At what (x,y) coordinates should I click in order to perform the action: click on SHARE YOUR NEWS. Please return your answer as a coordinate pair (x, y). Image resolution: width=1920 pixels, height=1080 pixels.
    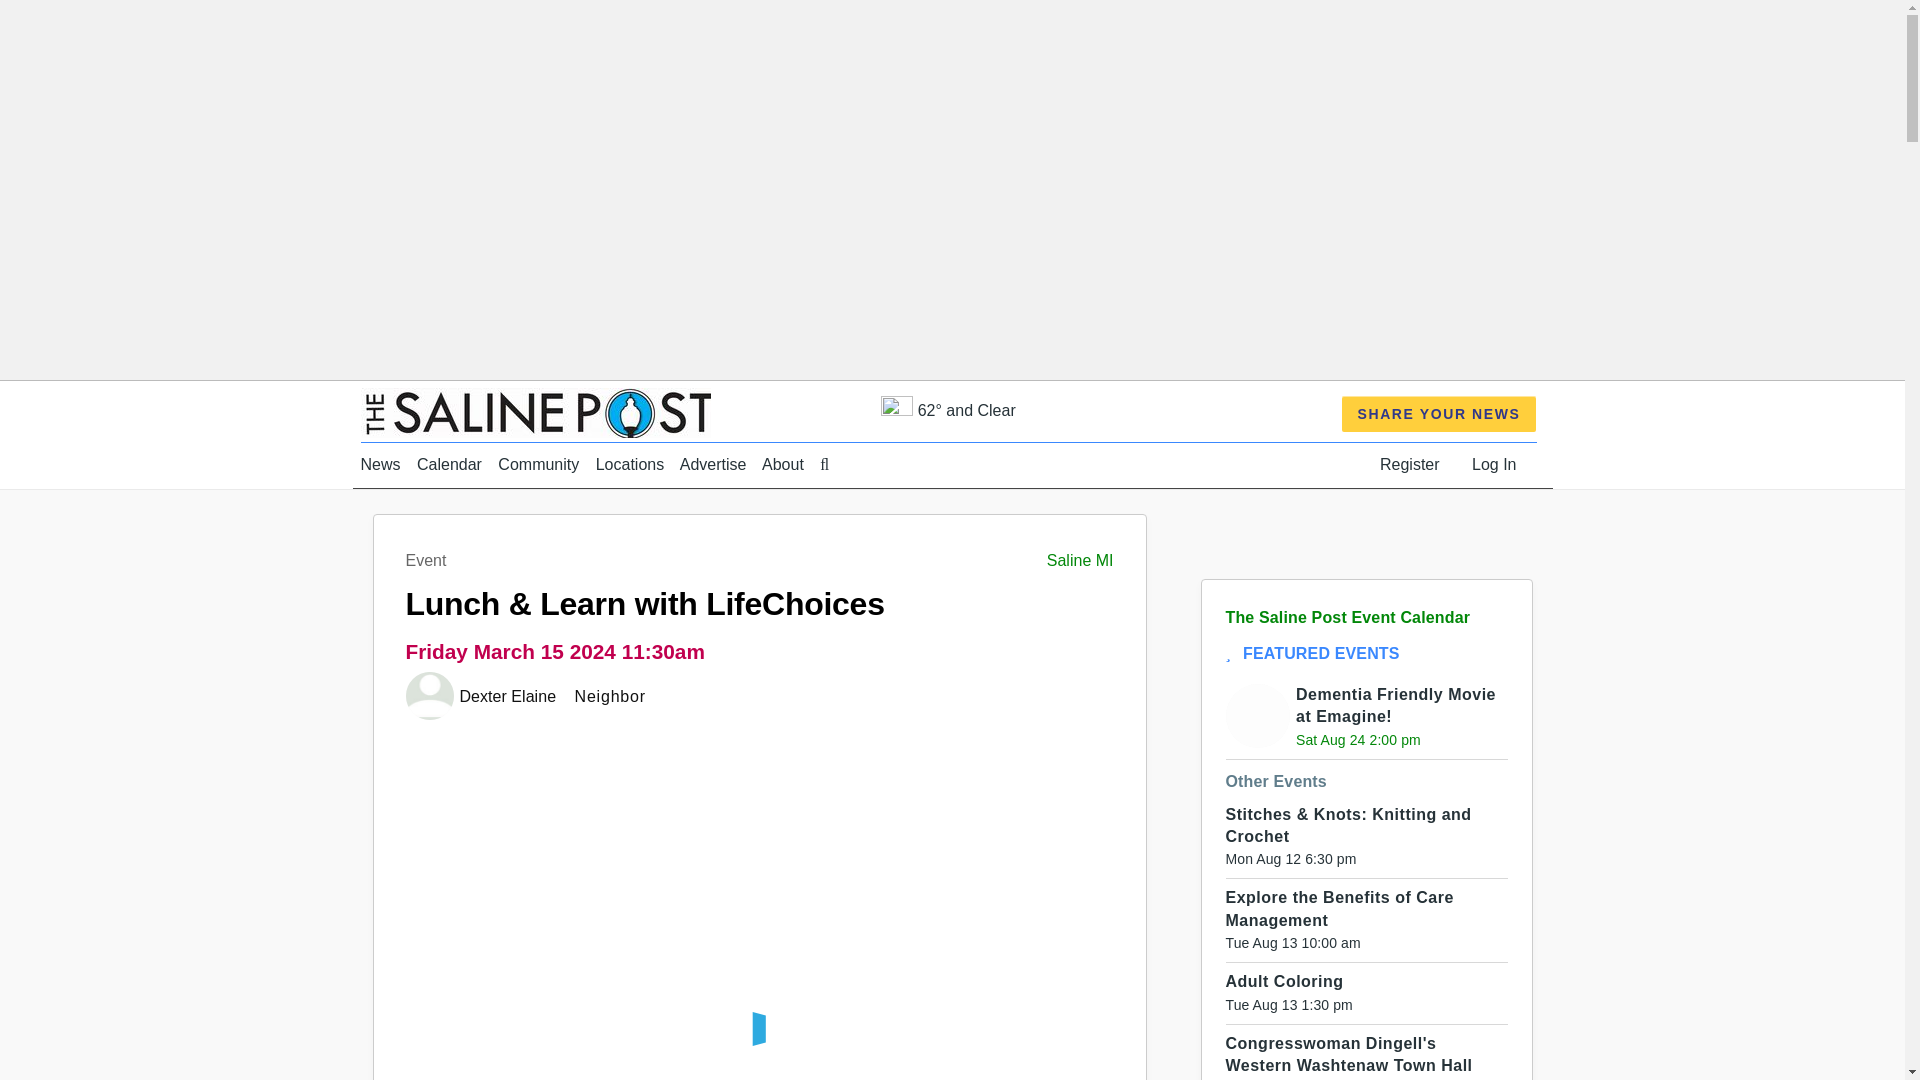
    Looking at the image, I should click on (1440, 414).